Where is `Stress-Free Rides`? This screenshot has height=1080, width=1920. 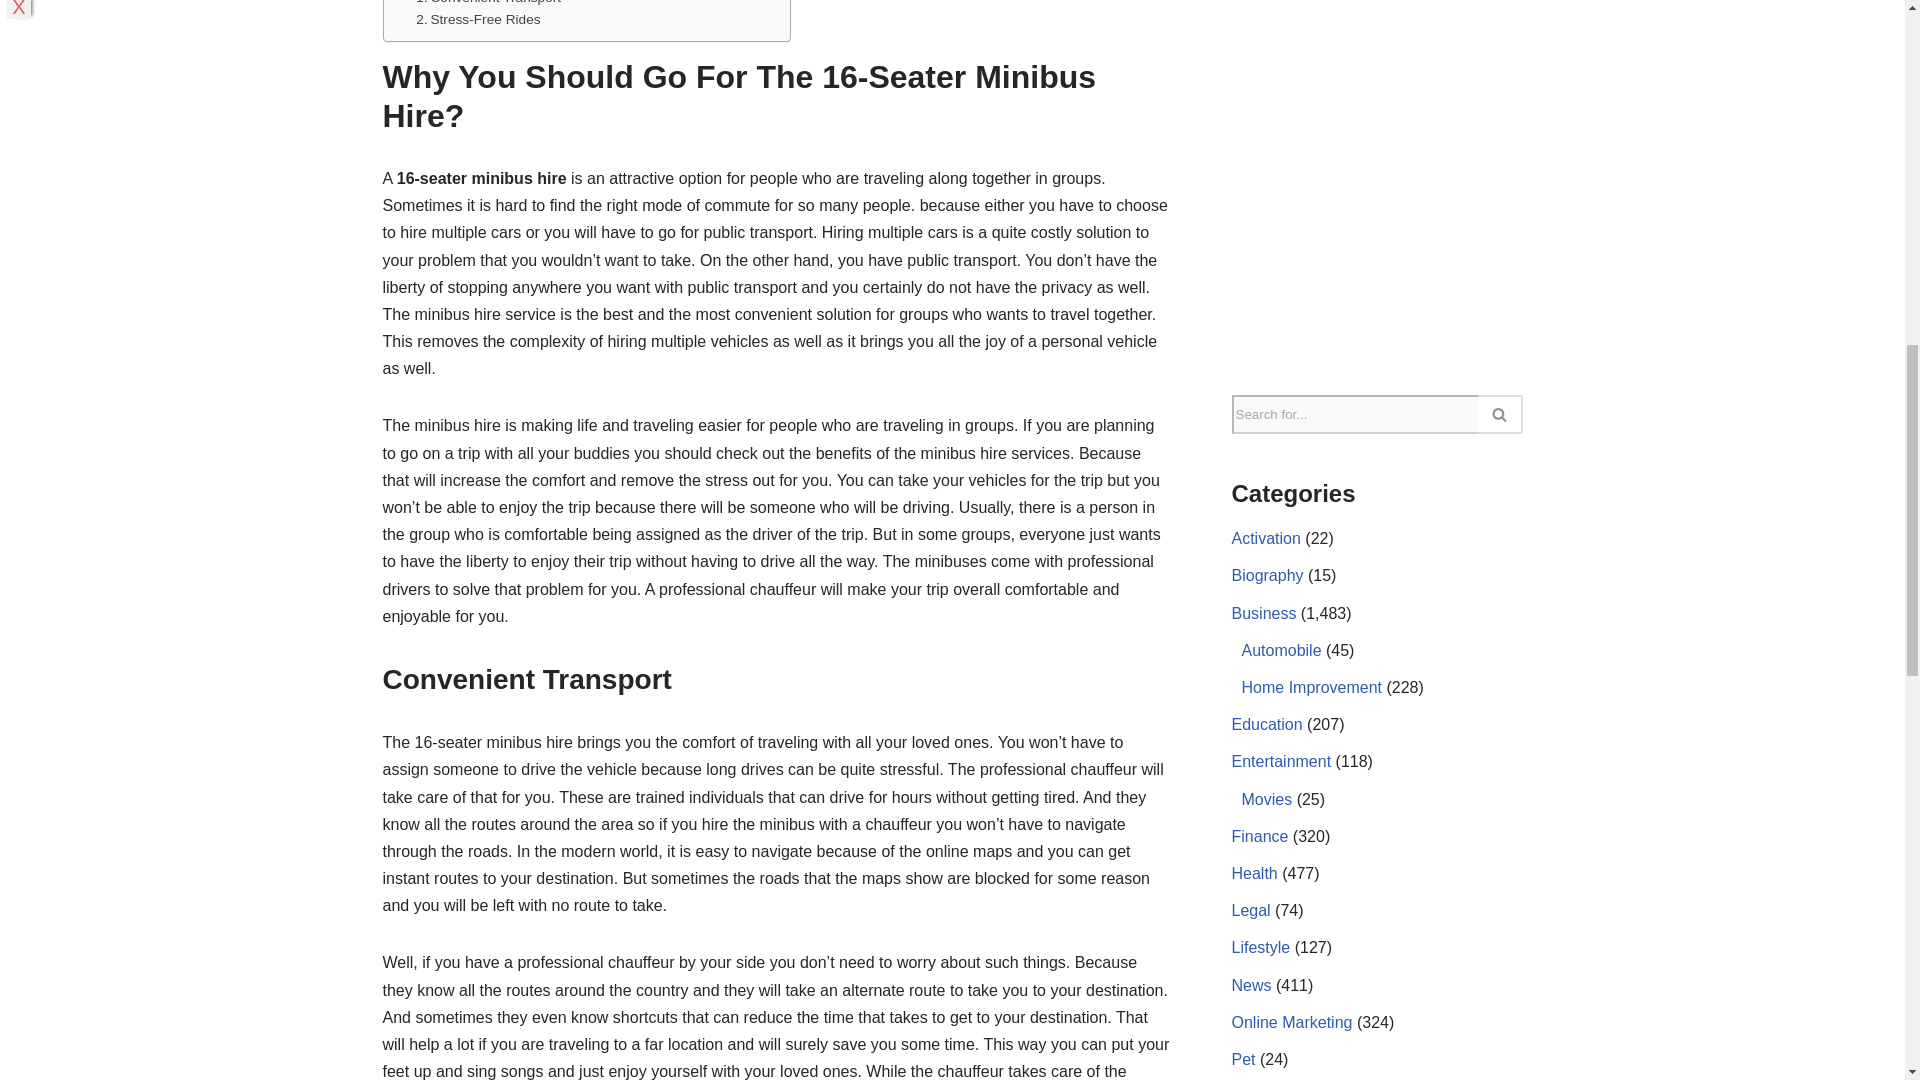
Stress-Free Rides is located at coordinates (478, 20).